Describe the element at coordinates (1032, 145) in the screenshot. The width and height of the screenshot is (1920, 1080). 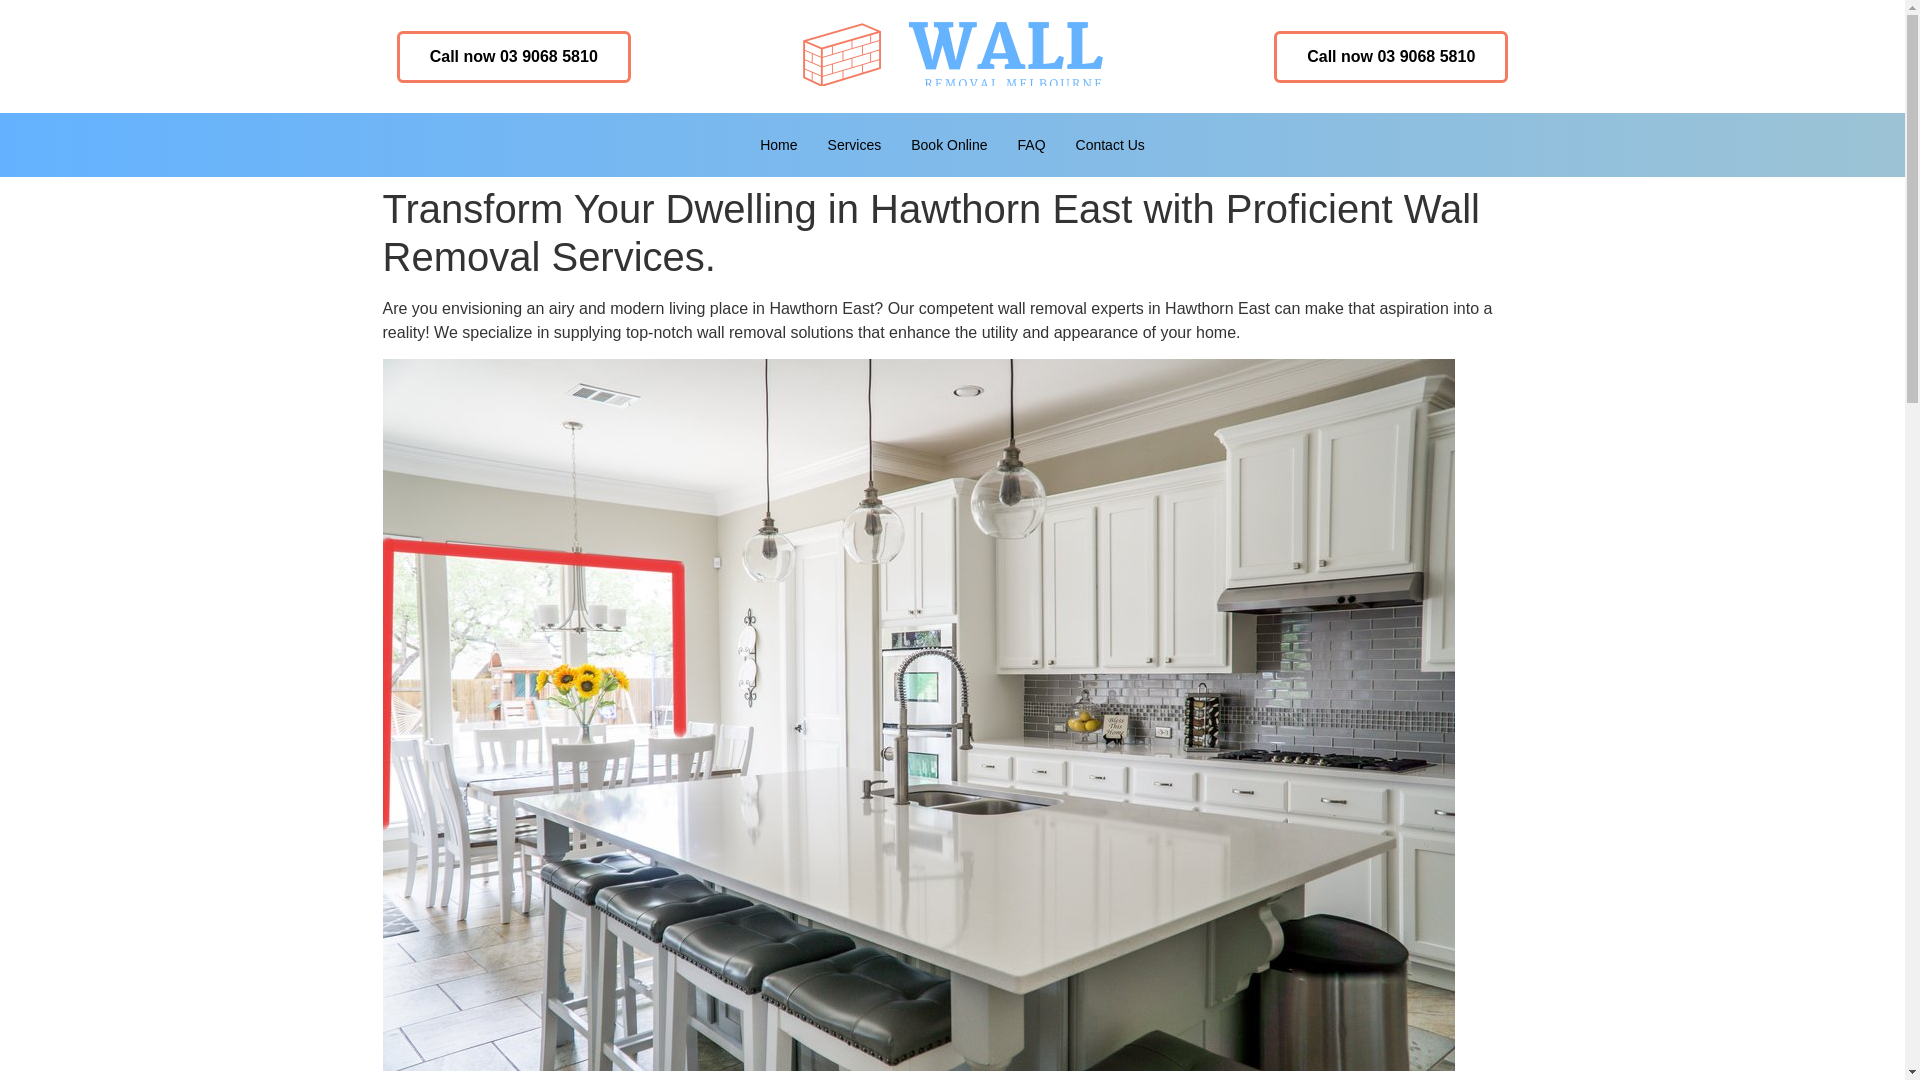
I see `FAQ` at that location.